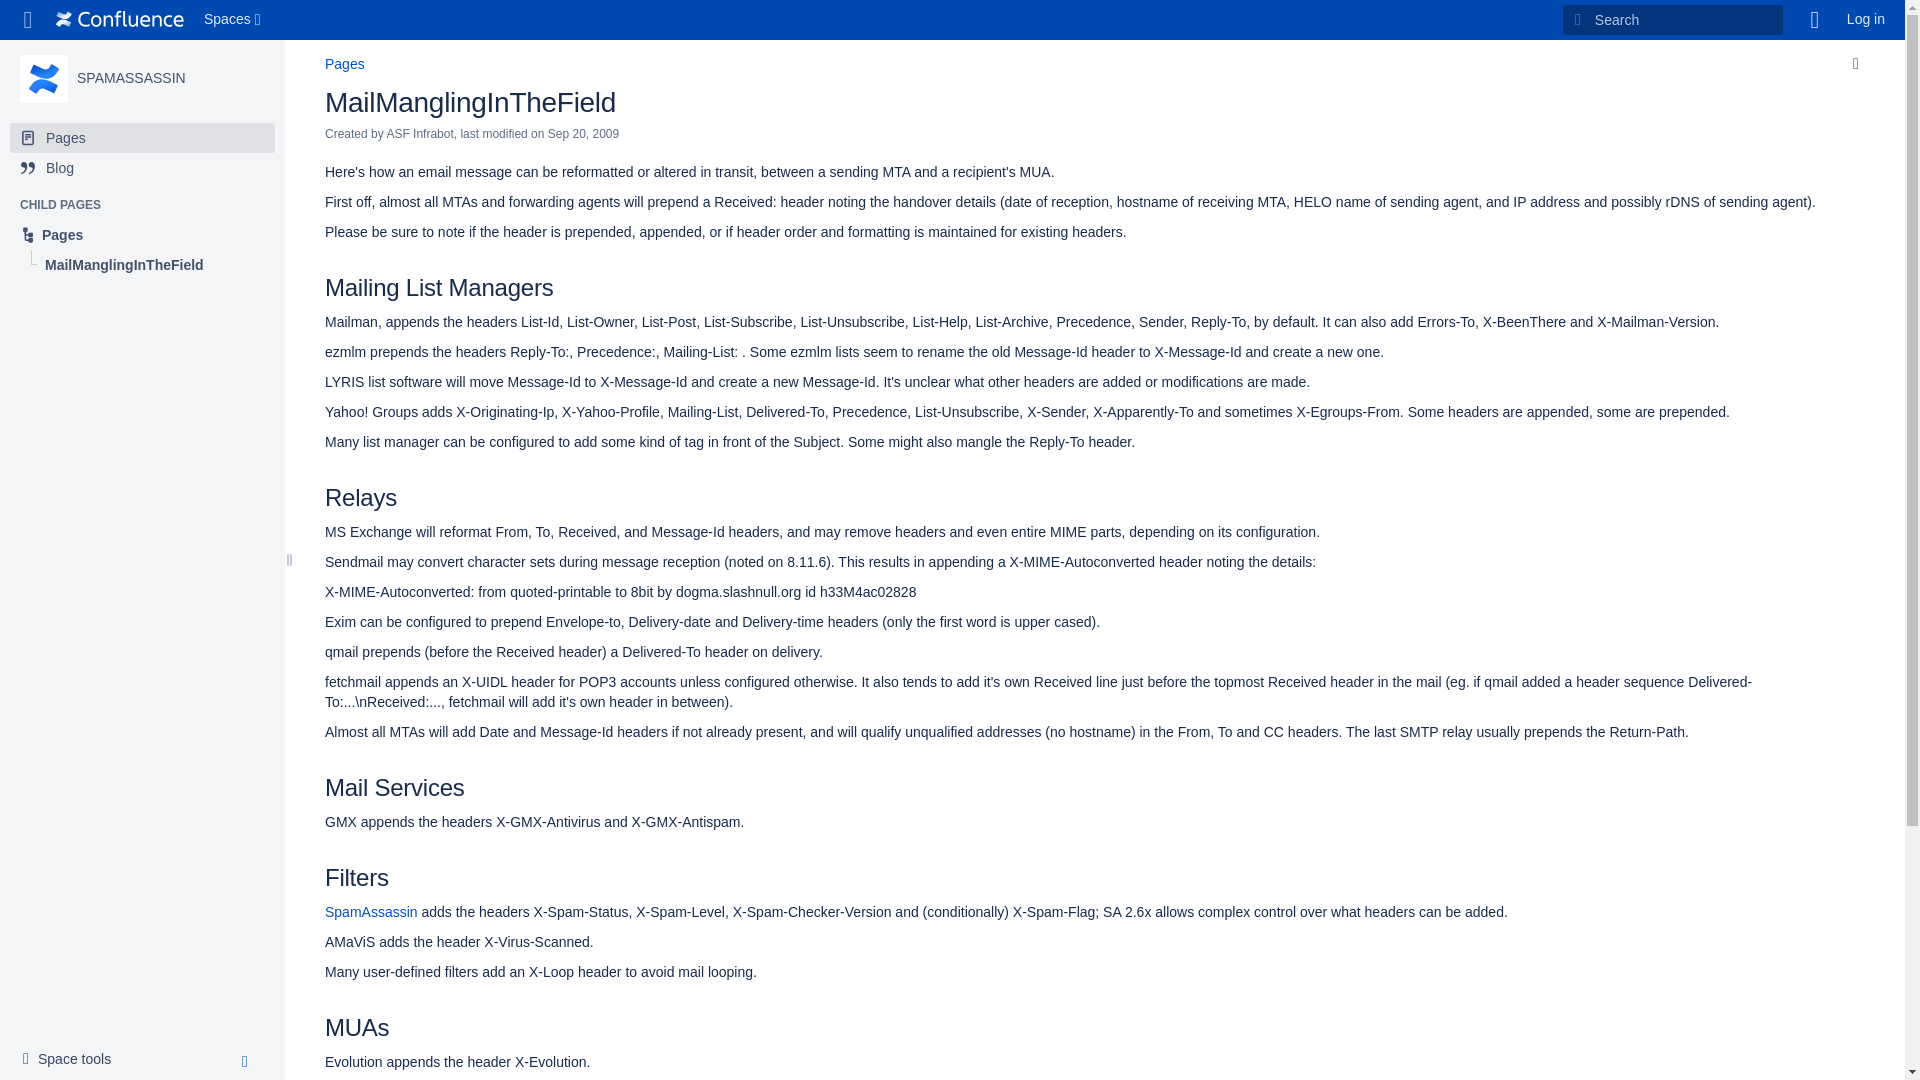 The image size is (1920, 1080). What do you see at coordinates (131, 78) in the screenshot?
I see `Pages` at bounding box center [131, 78].